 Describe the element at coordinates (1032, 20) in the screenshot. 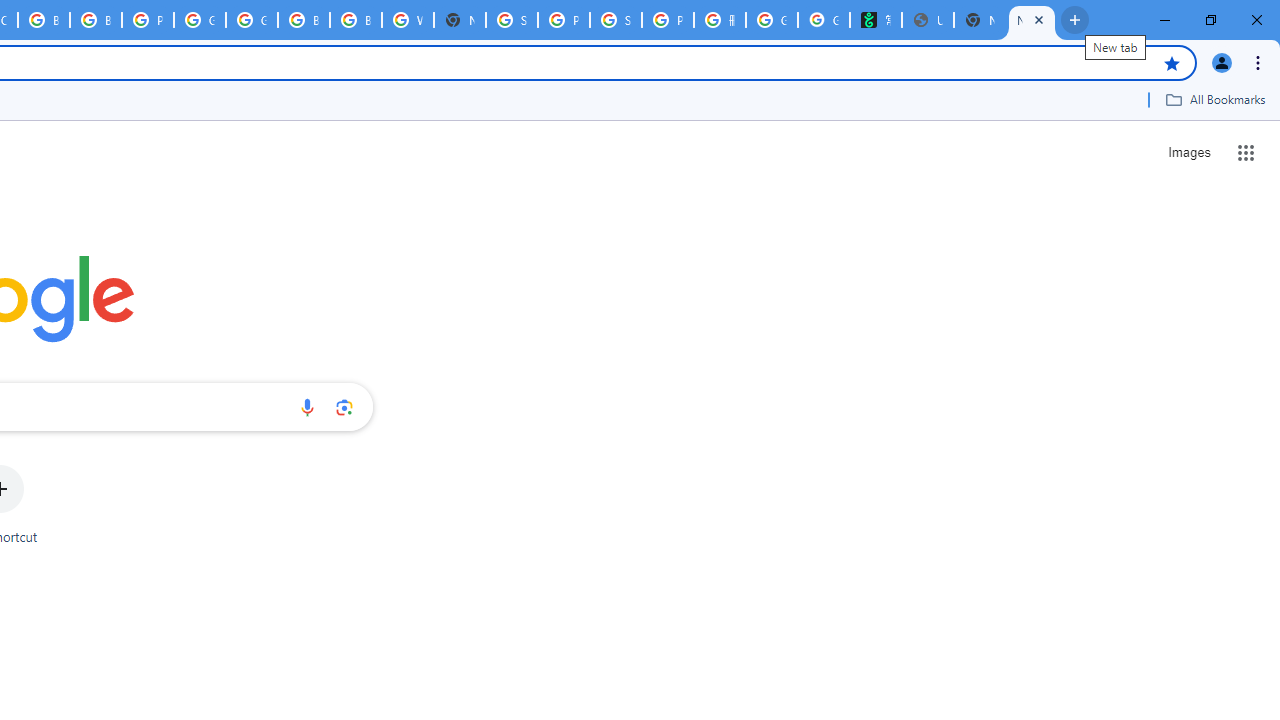

I see `New Tab` at that location.